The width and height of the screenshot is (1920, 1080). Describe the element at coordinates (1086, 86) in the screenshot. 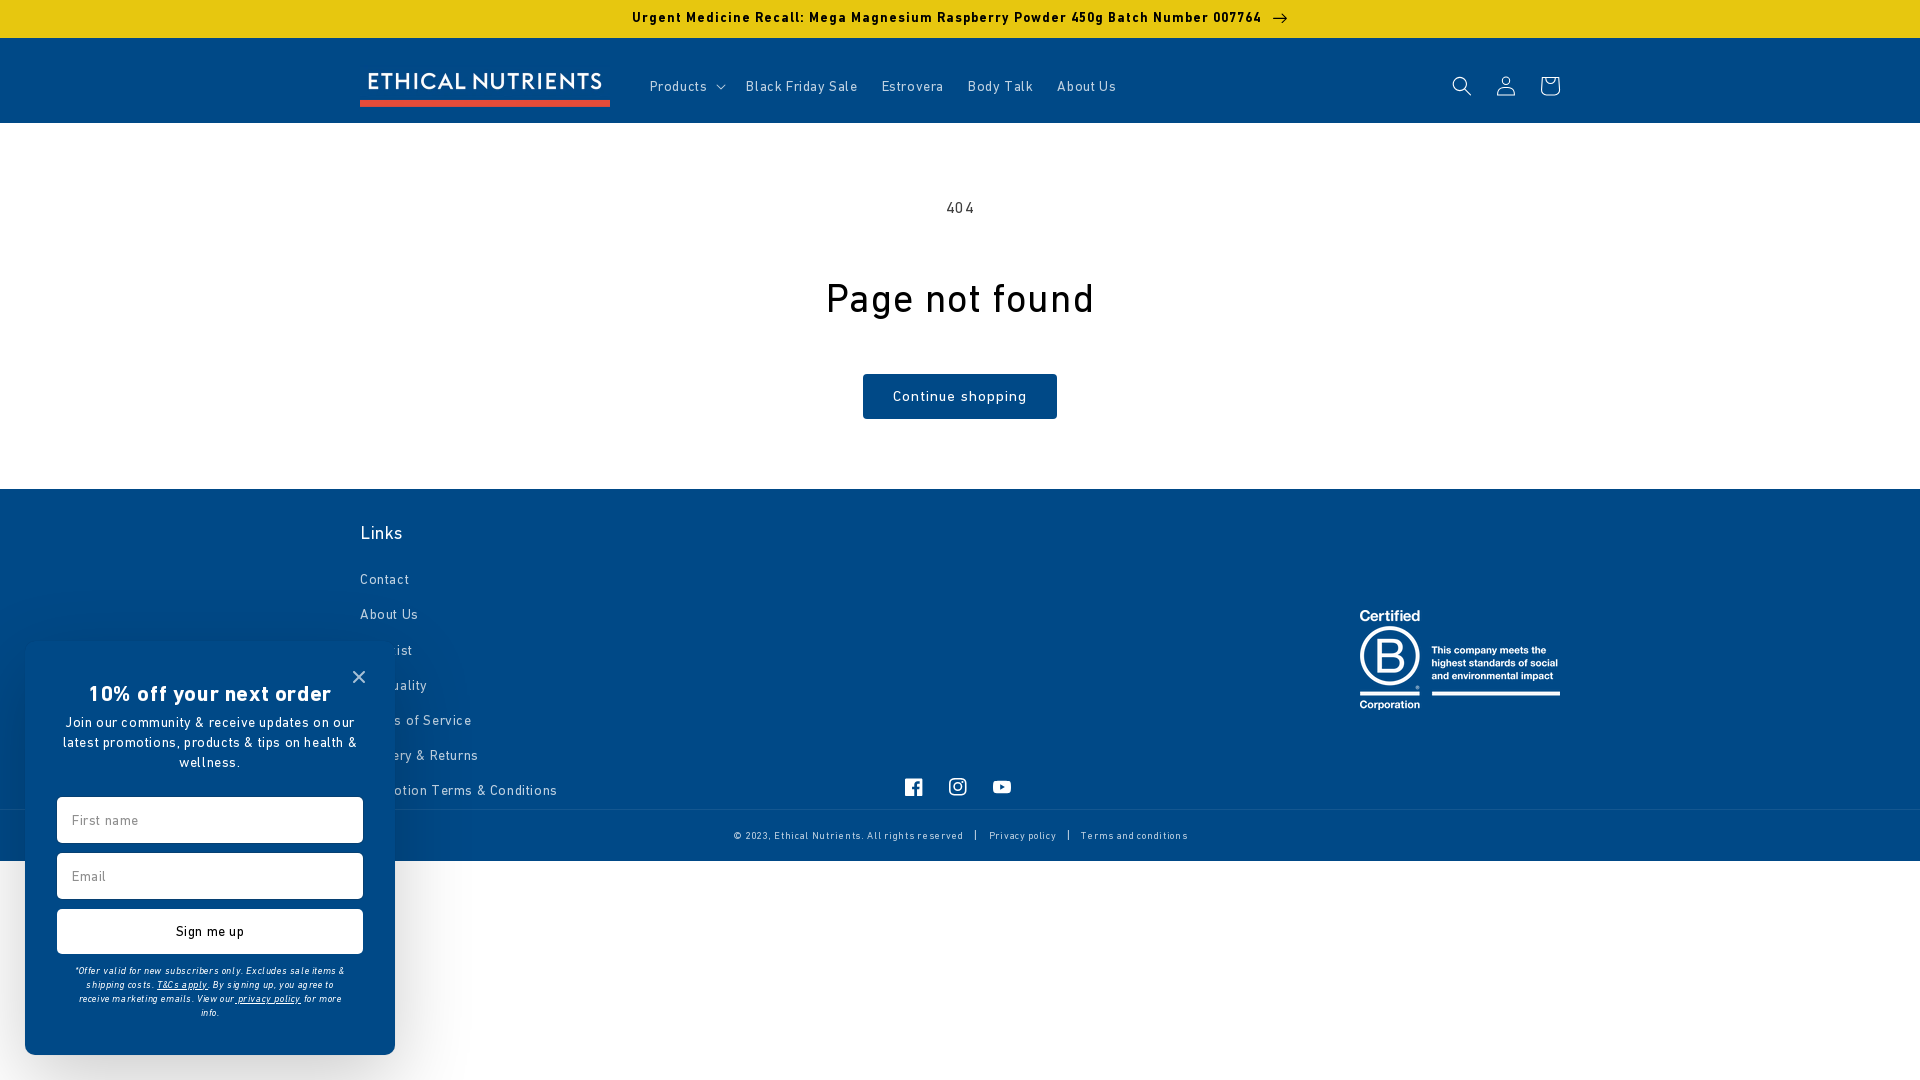

I see `About Us` at that location.